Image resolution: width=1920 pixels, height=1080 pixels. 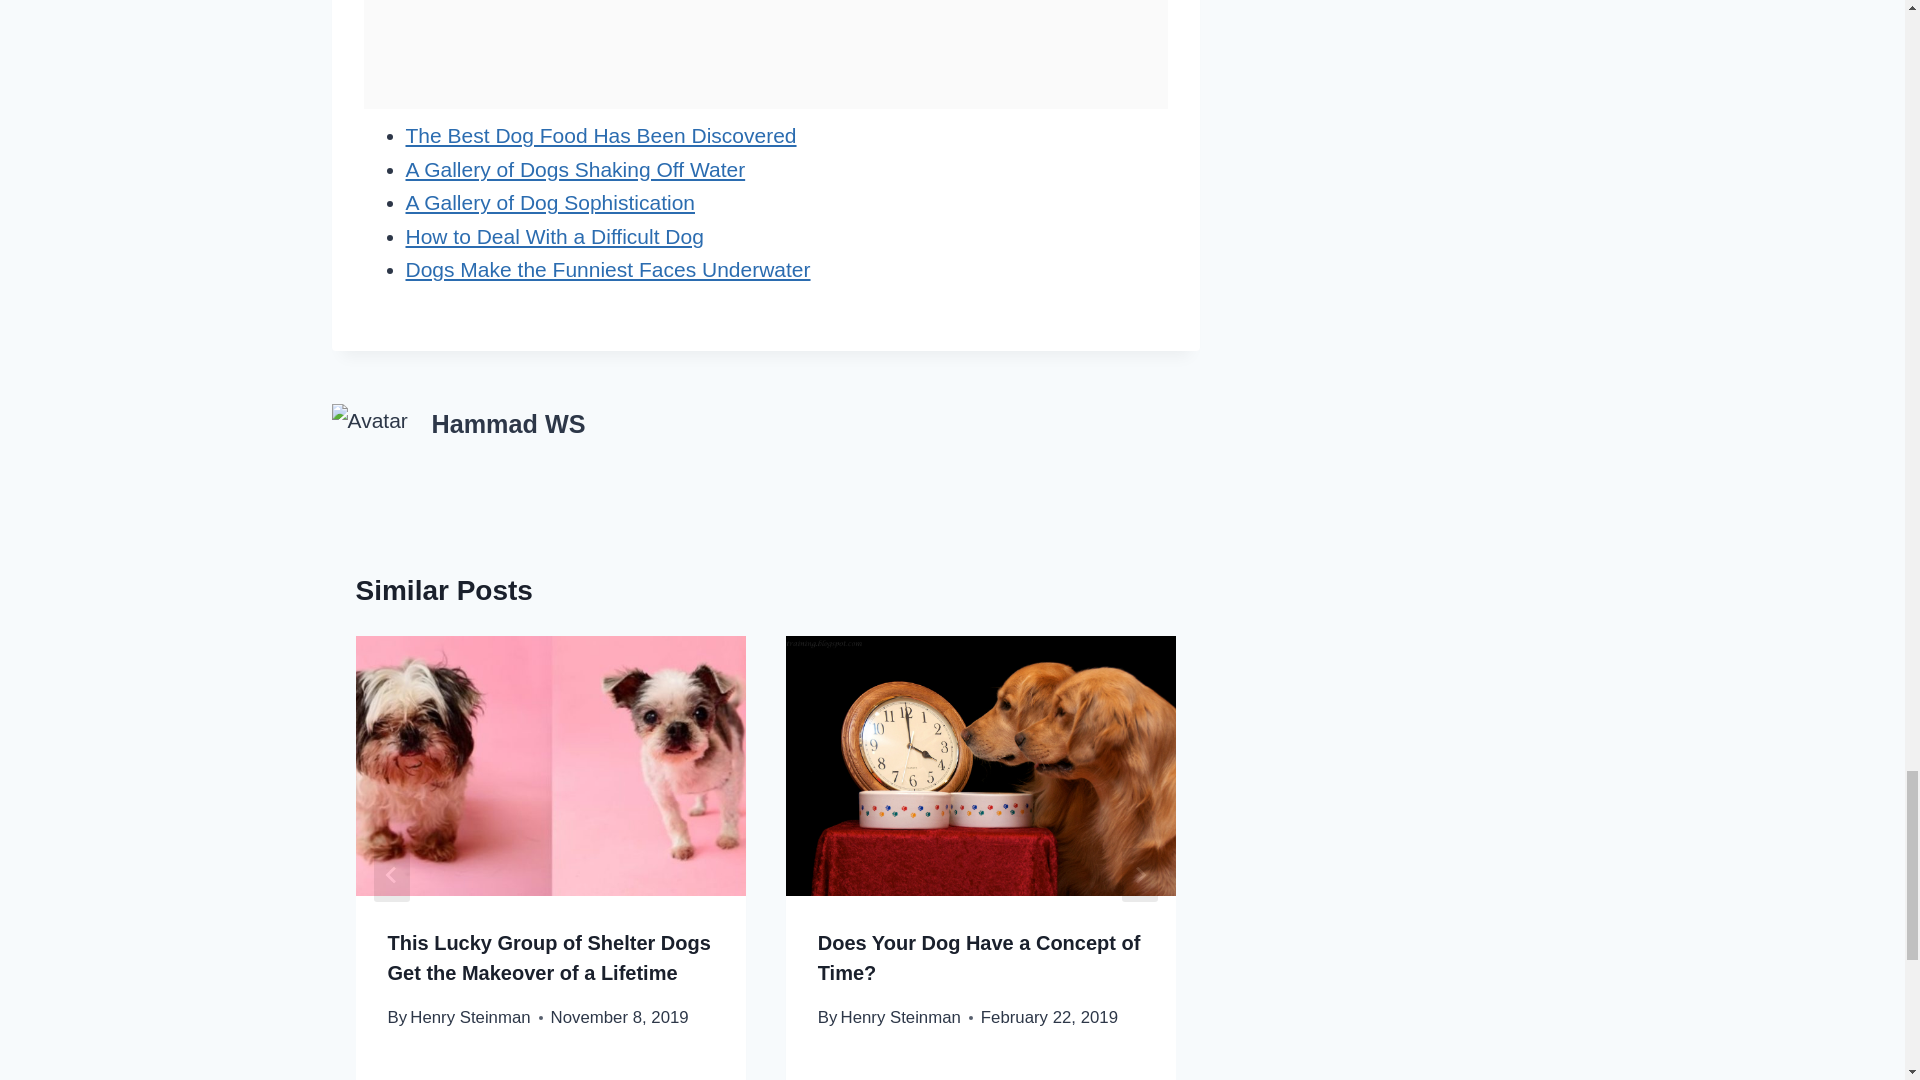 What do you see at coordinates (508, 424) in the screenshot?
I see `Posts by Hammad WS` at bounding box center [508, 424].